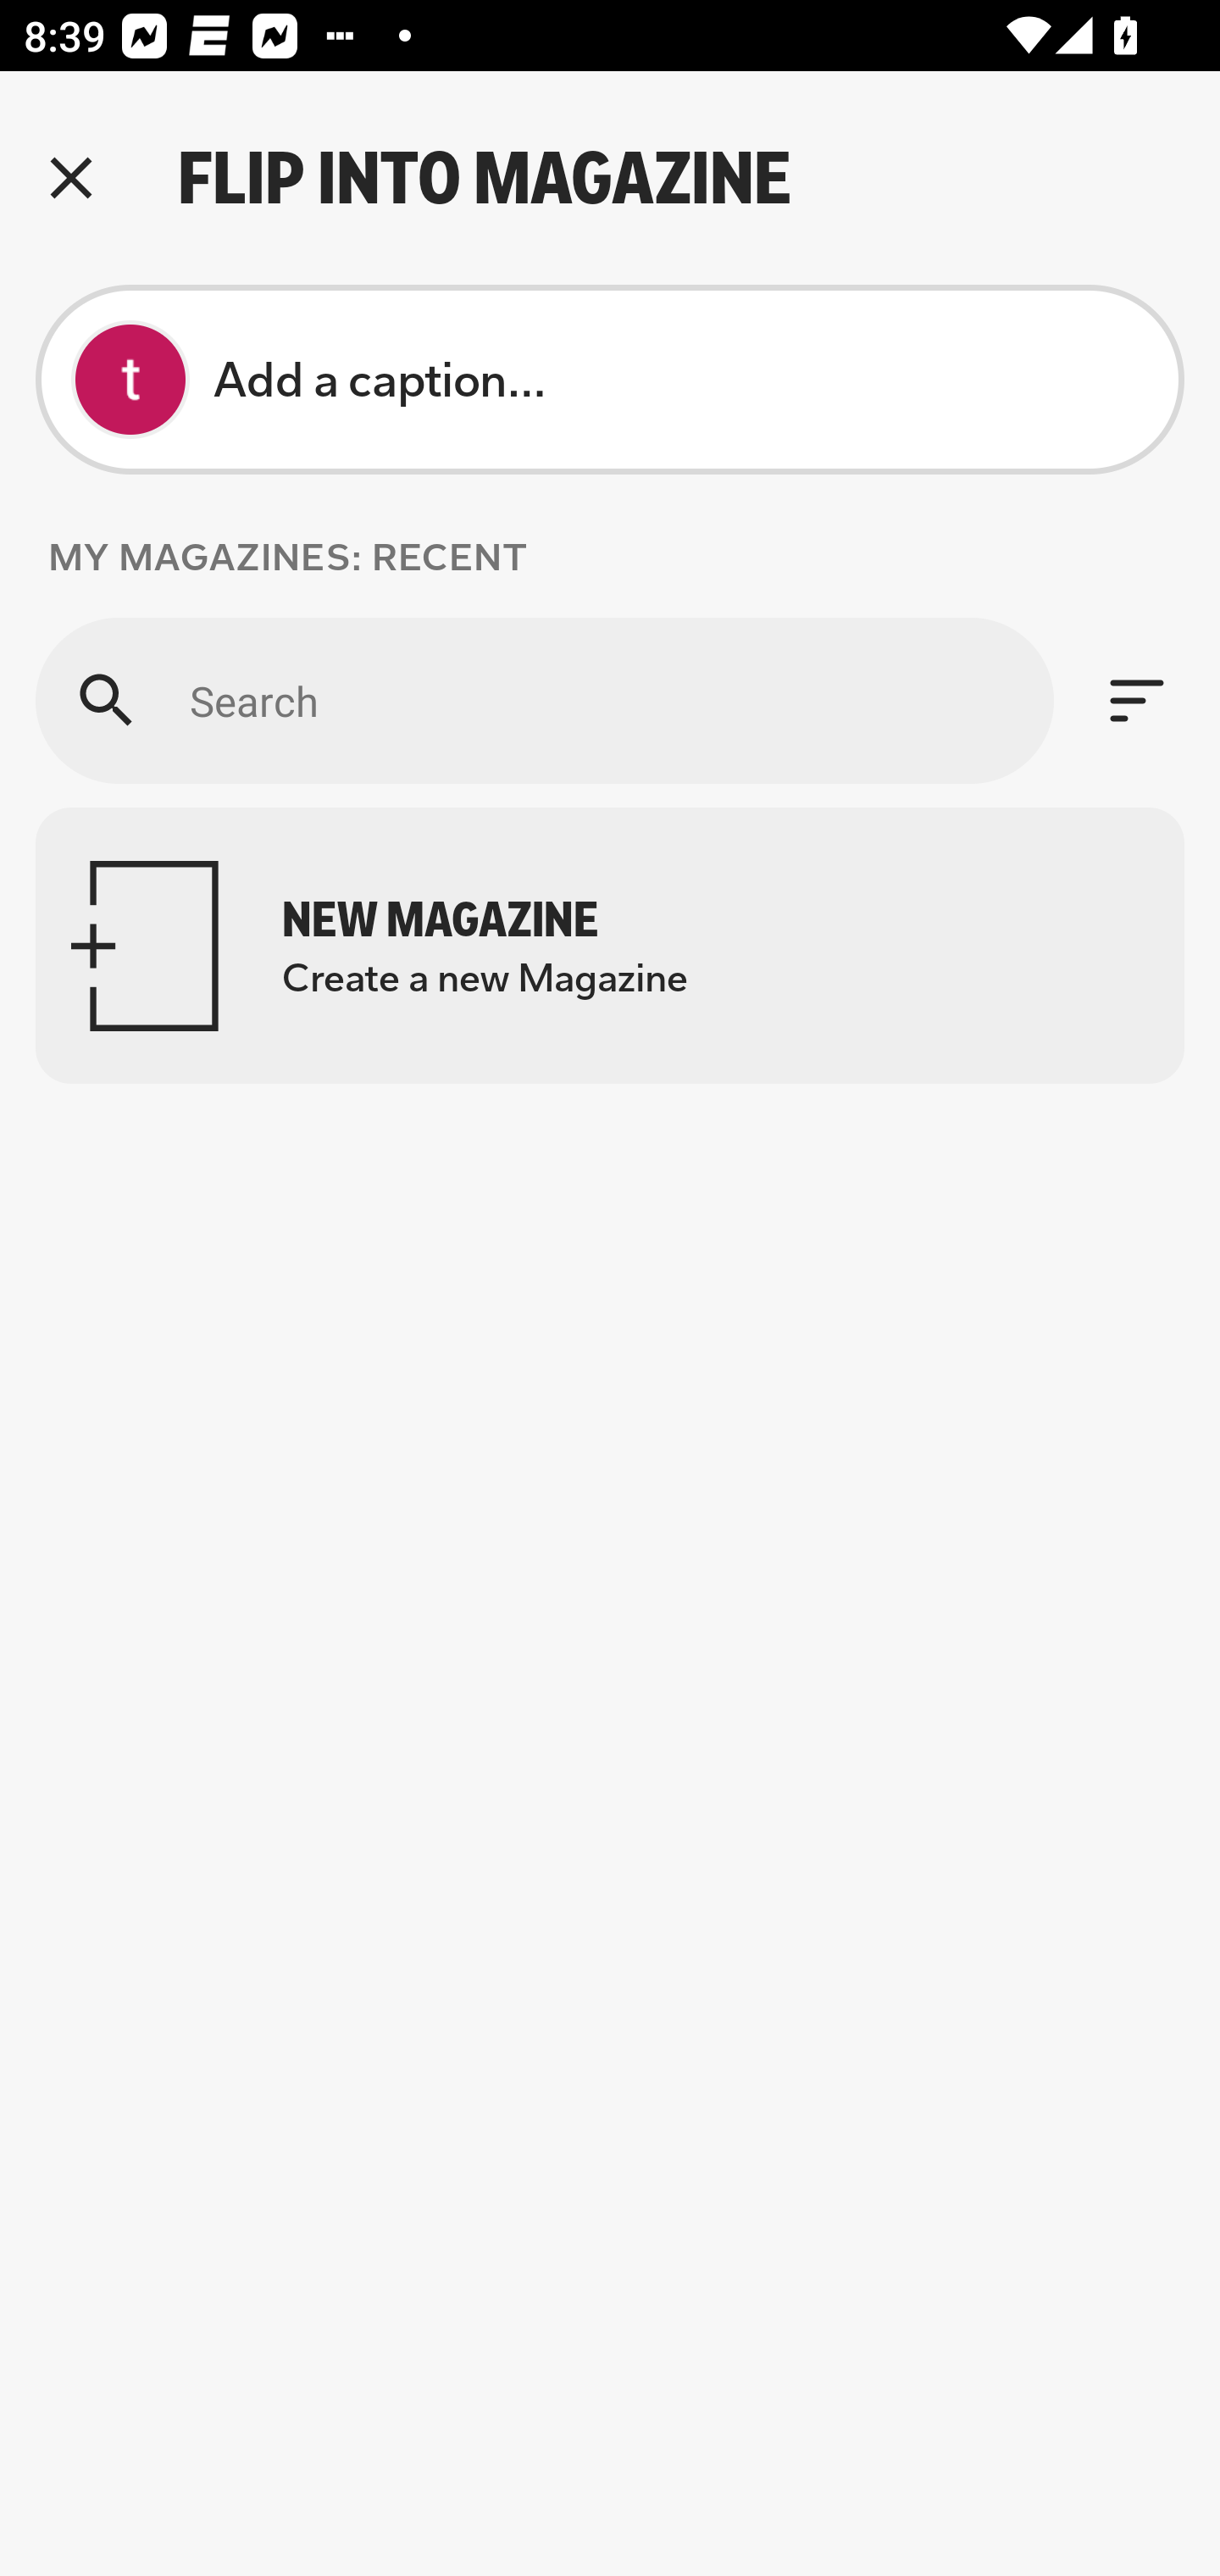 The height and width of the screenshot is (2576, 1220). Describe the element at coordinates (544, 700) in the screenshot. I see `Search` at that location.